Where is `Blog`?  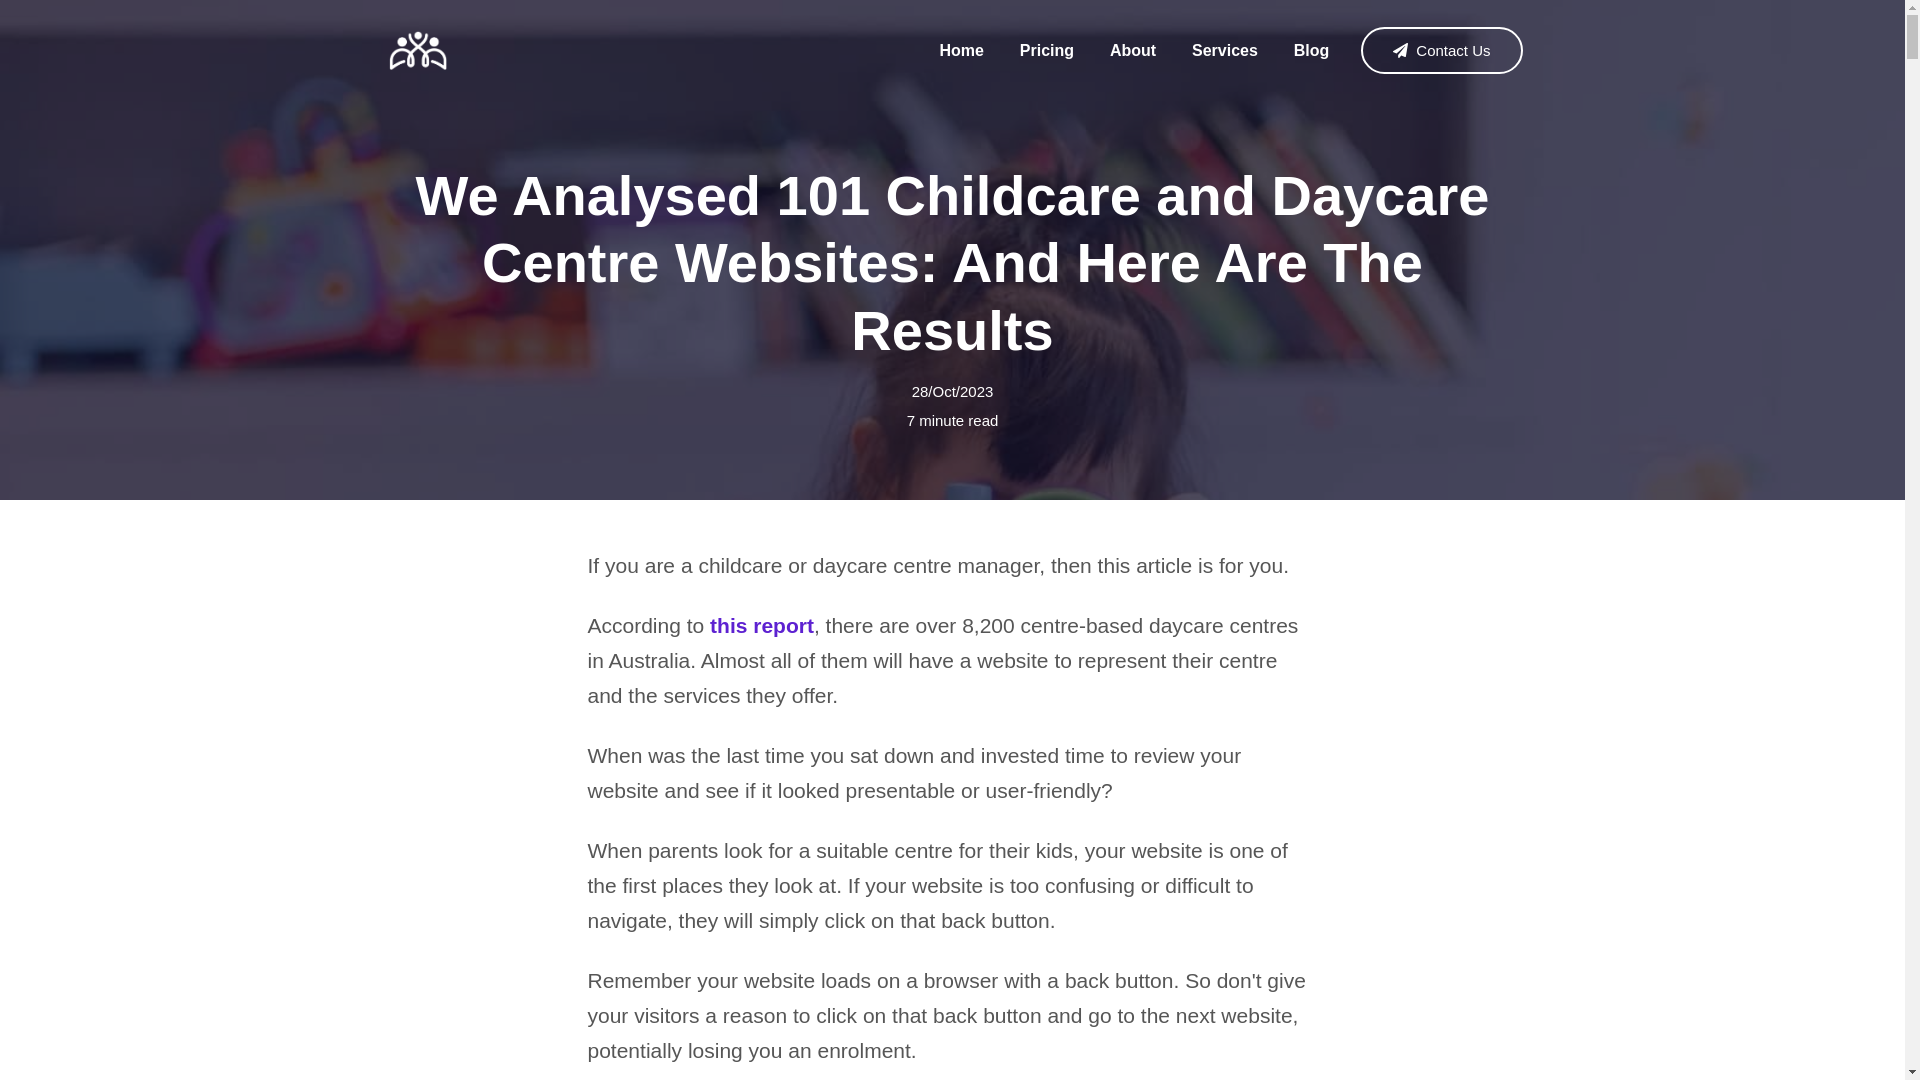 Blog is located at coordinates (1312, 51).